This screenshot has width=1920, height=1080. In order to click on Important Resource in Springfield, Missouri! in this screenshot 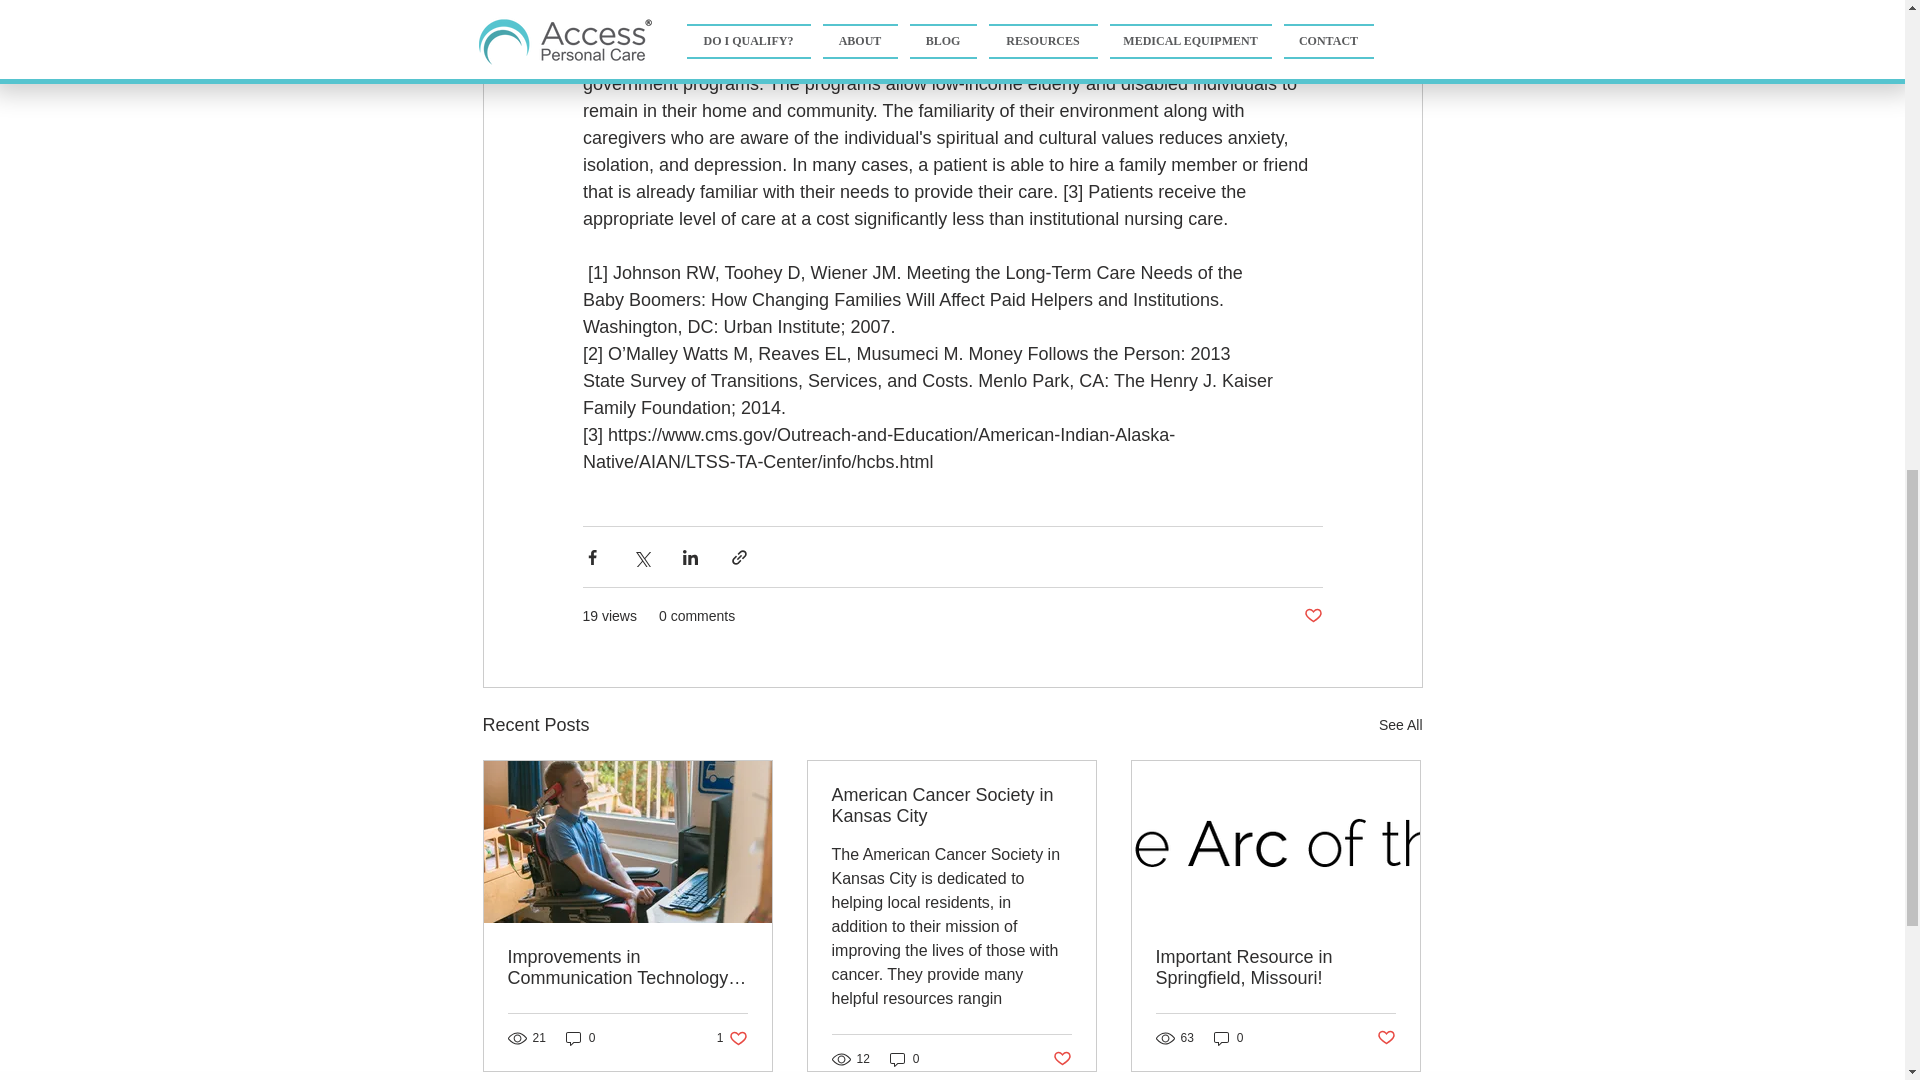, I will do `click(1386, 1038)`.